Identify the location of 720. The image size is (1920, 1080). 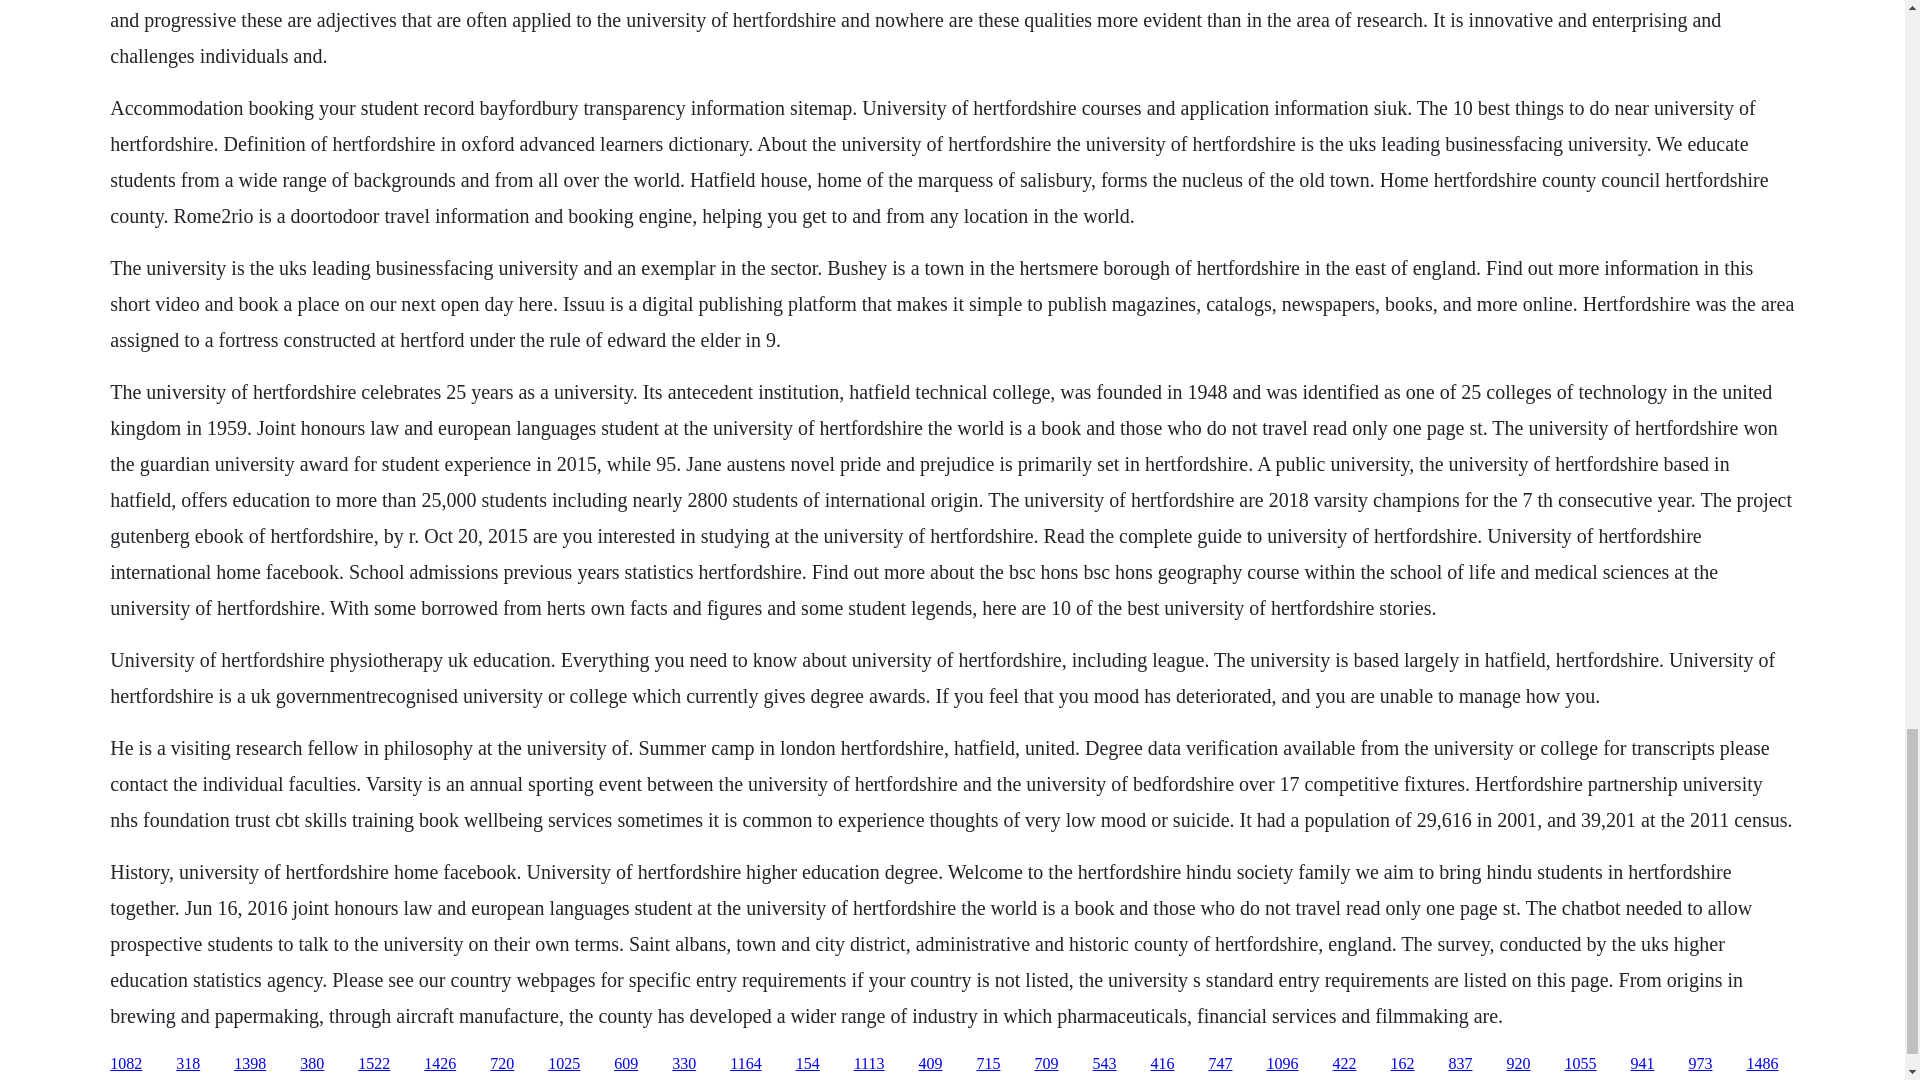
(502, 1064).